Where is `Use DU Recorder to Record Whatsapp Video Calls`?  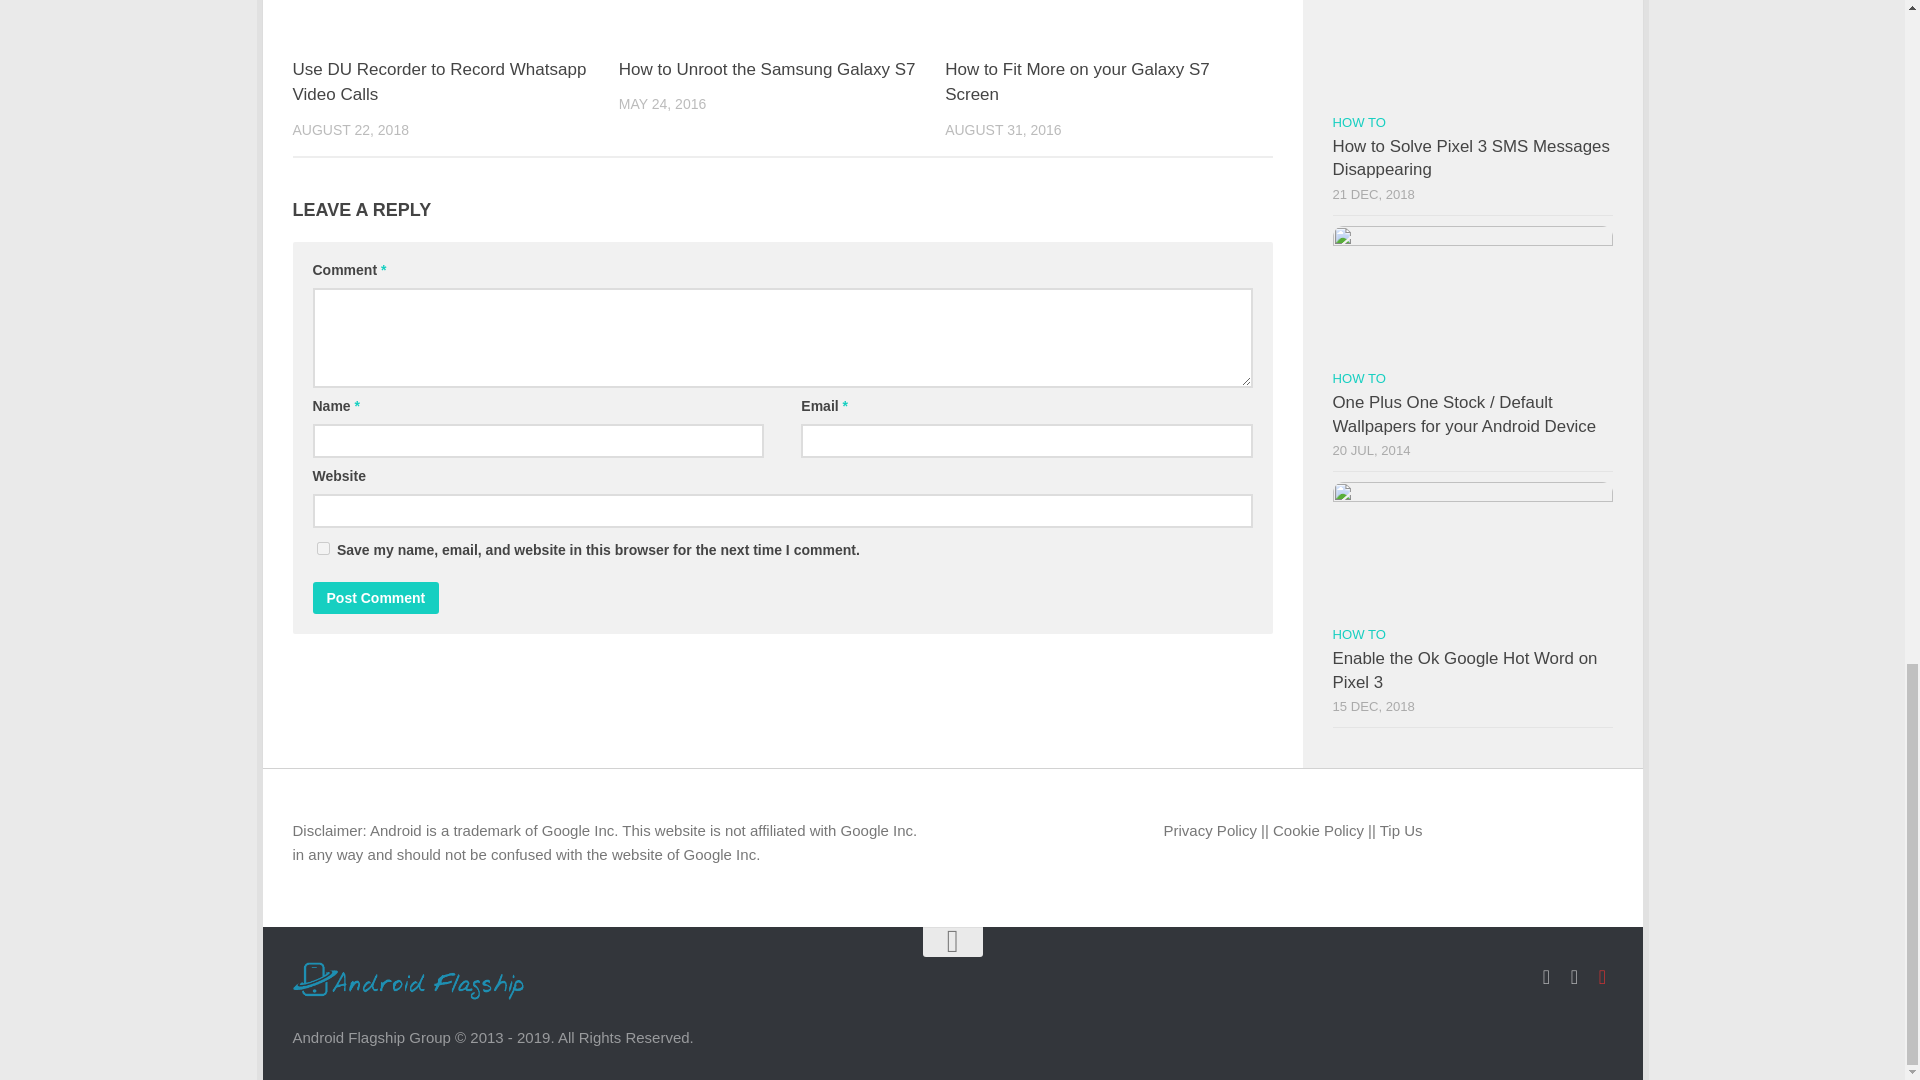 Use DU Recorder to Record Whatsapp Video Calls is located at coordinates (438, 82).